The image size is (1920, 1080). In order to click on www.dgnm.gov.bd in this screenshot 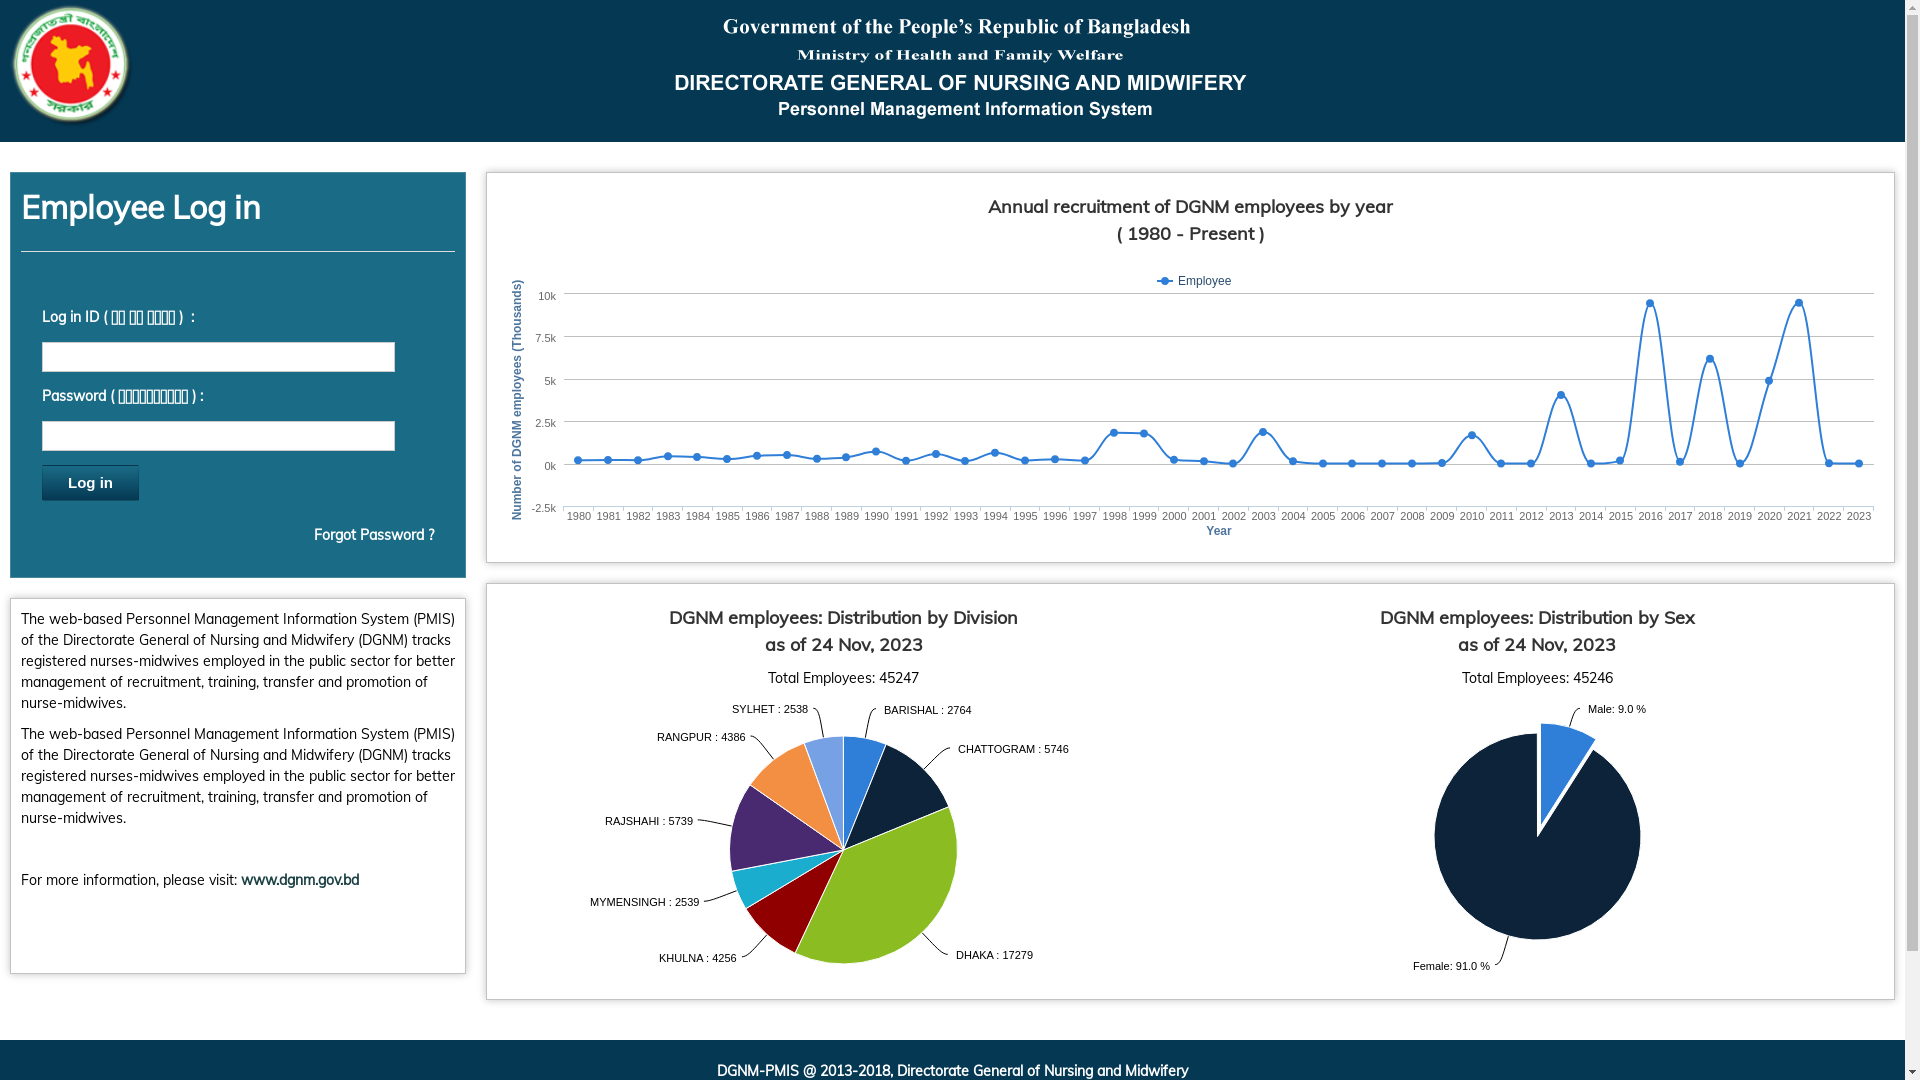, I will do `click(300, 880)`.